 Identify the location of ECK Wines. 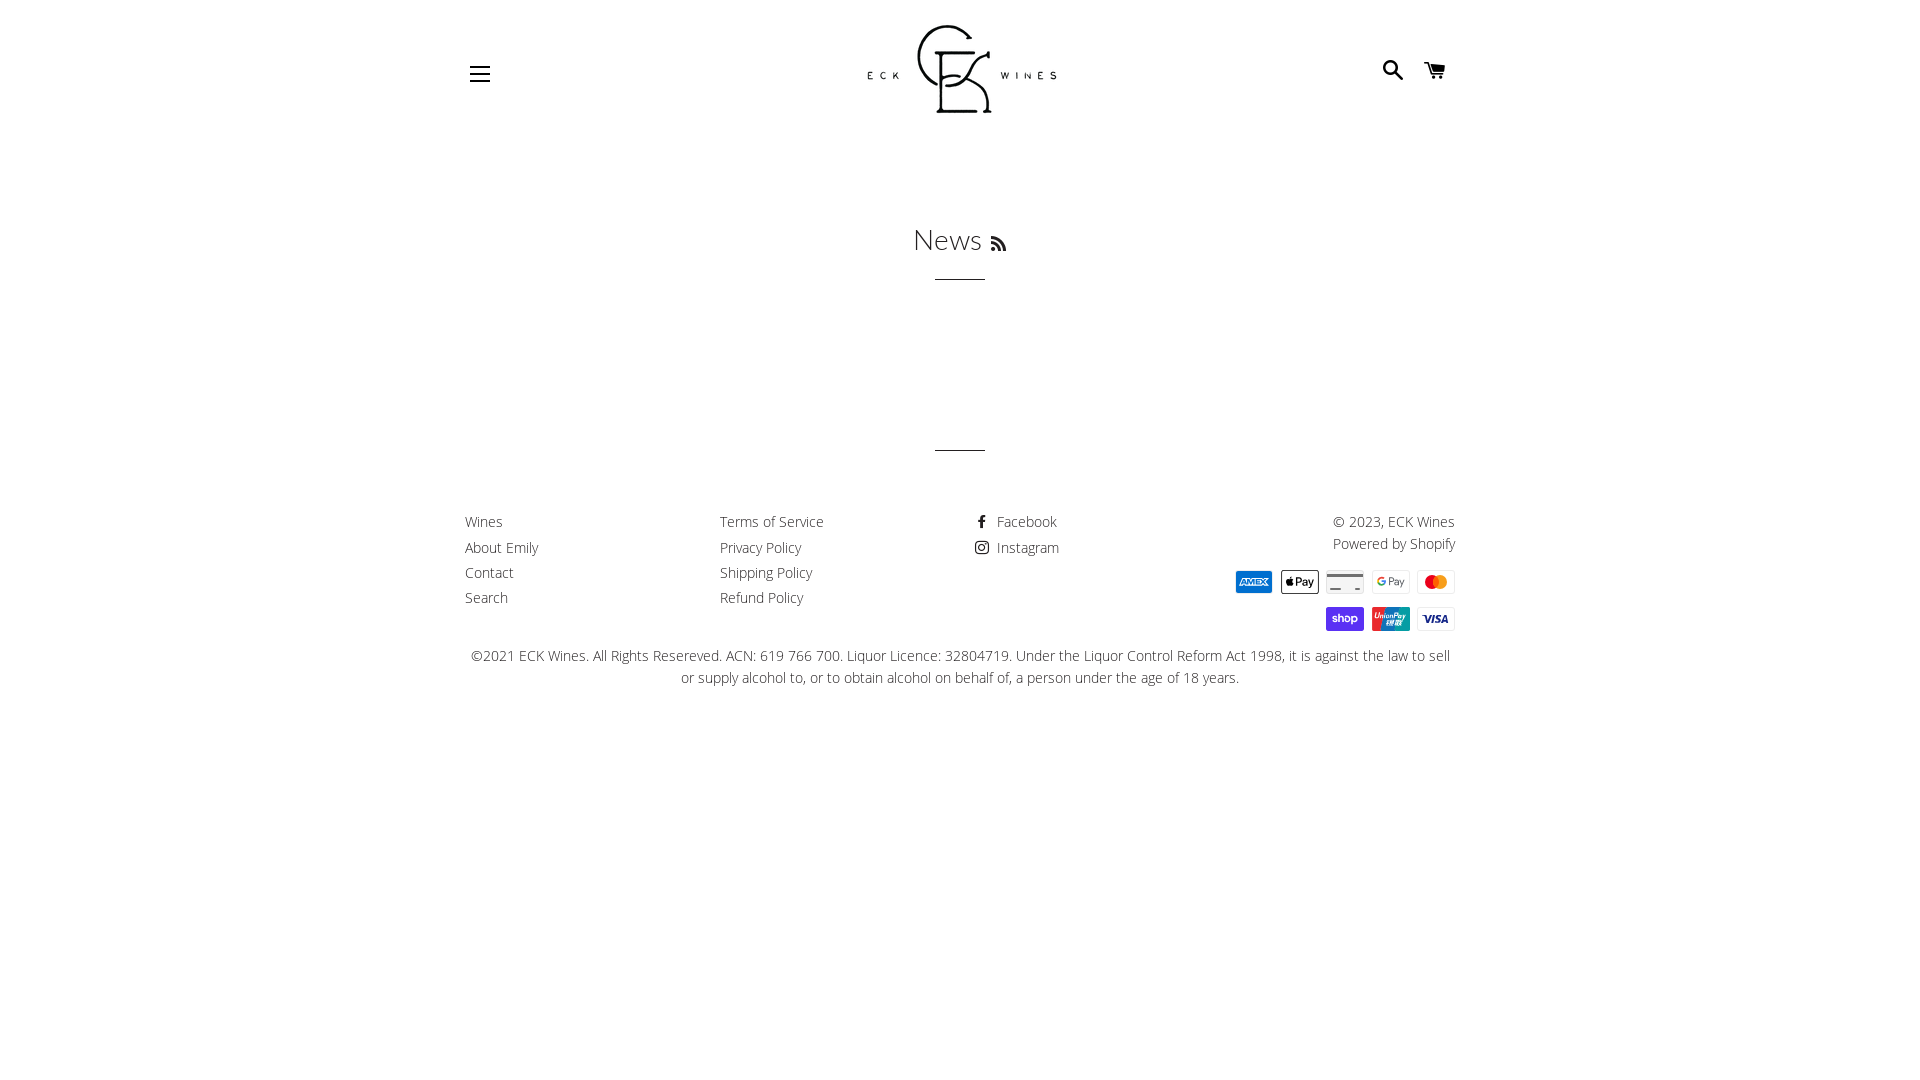
(1422, 522).